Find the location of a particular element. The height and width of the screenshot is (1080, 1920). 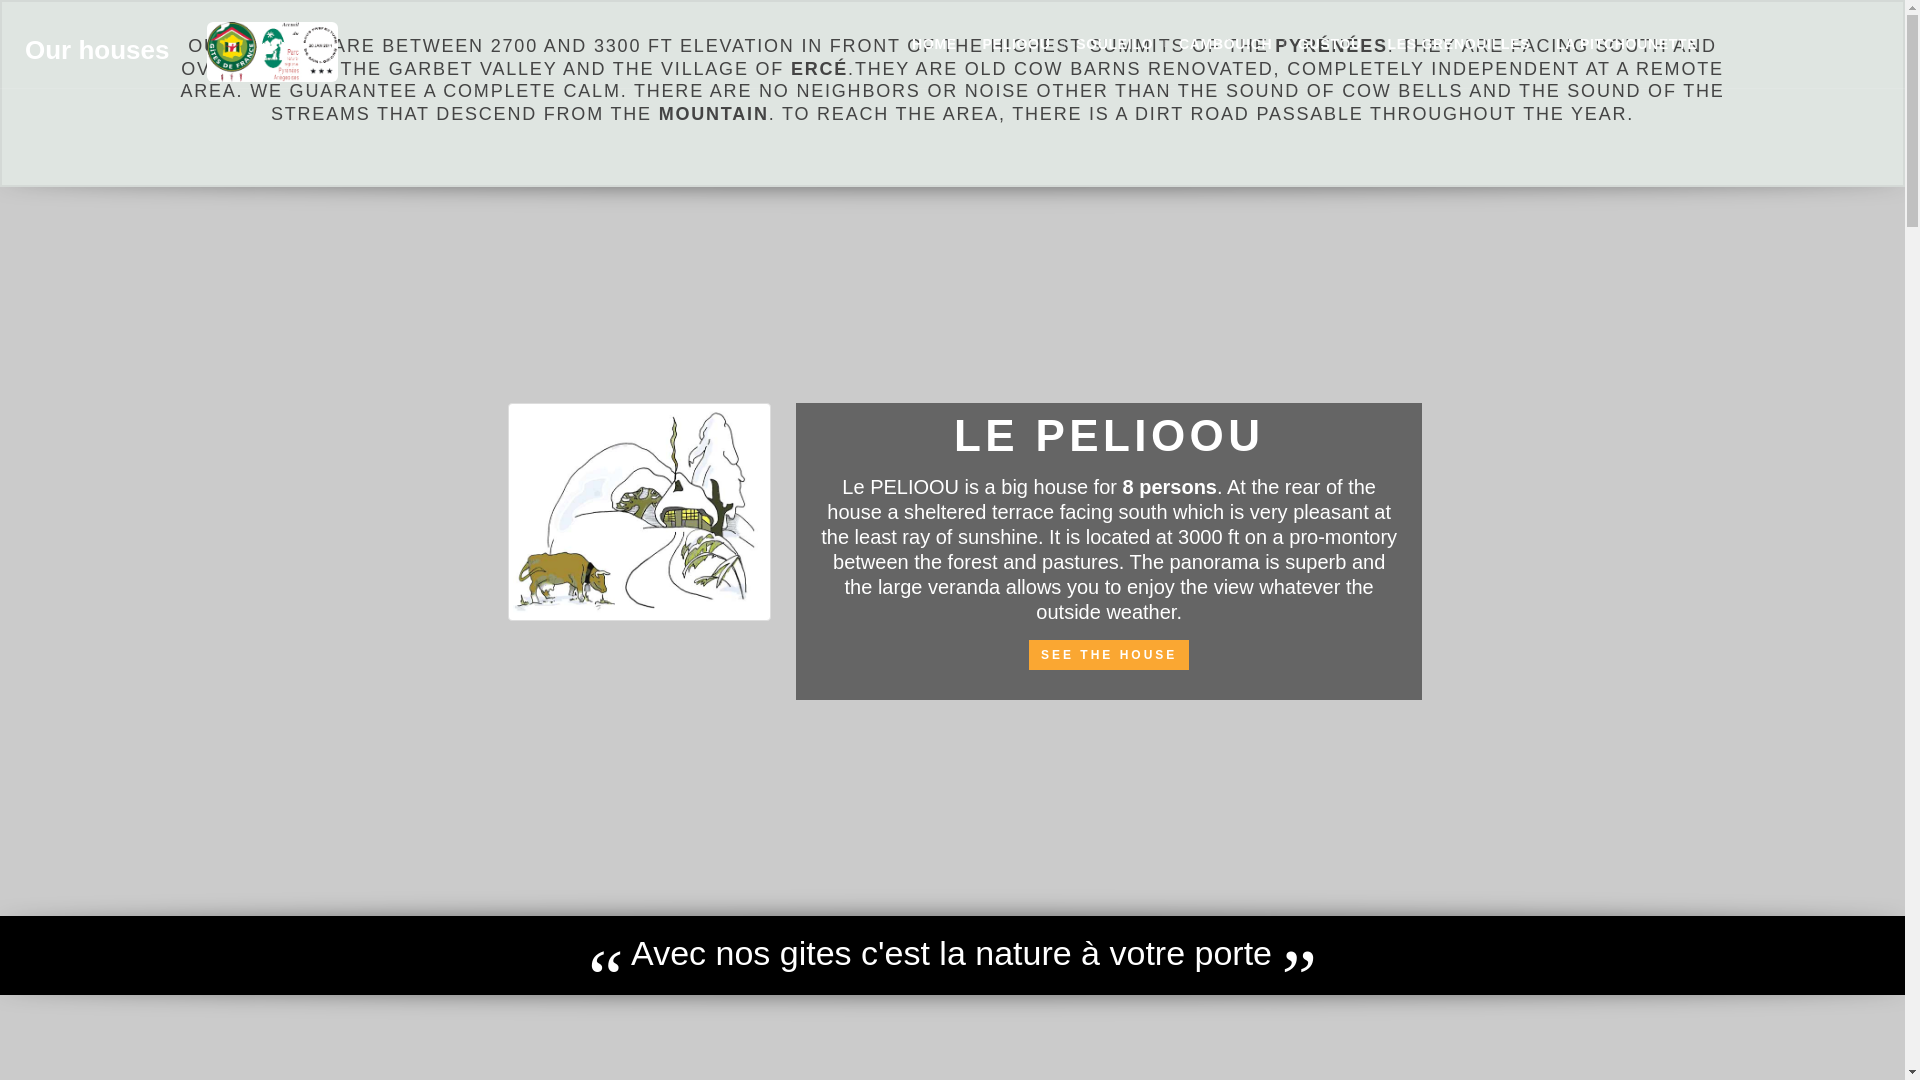

LES GRENOUILLES is located at coordinates (1458, 44).